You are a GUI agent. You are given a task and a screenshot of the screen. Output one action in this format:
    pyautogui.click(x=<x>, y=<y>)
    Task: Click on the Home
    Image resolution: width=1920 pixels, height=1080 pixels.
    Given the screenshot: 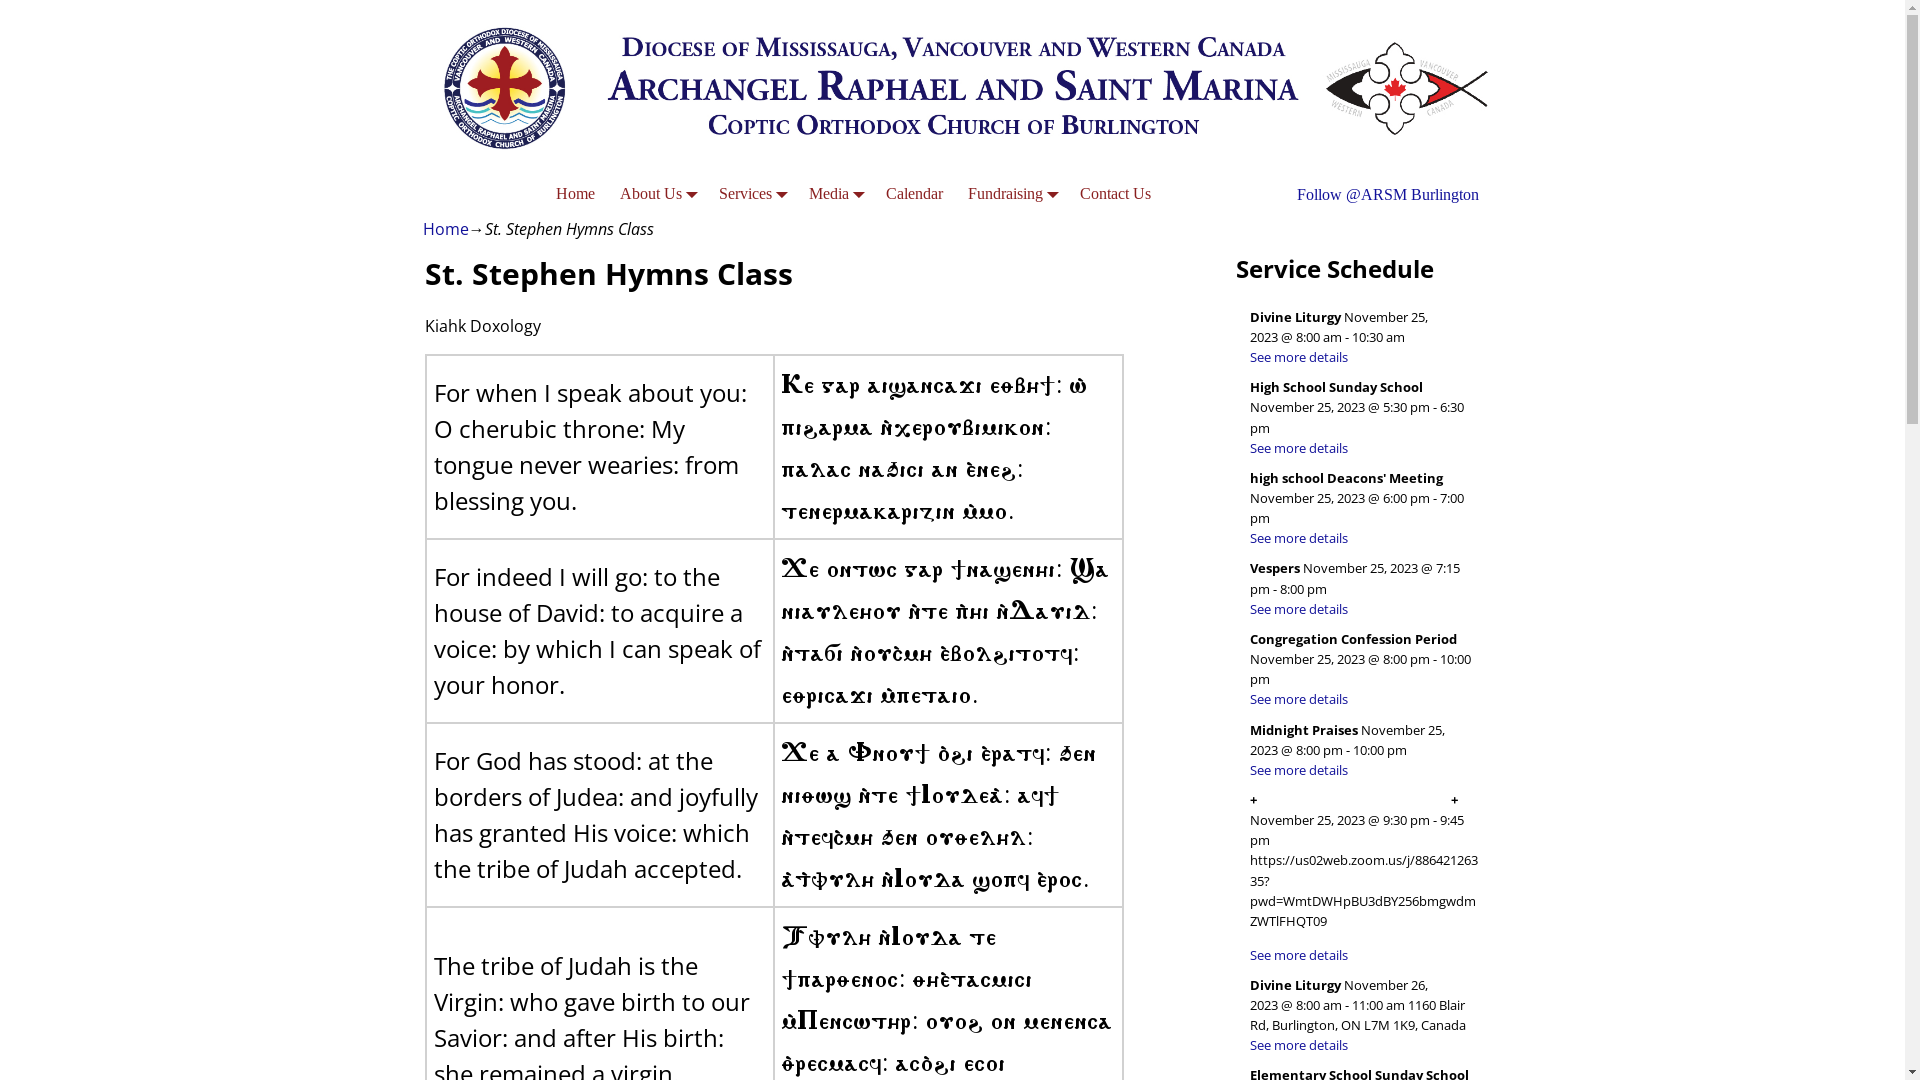 What is the action you would take?
    pyautogui.click(x=576, y=194)
    